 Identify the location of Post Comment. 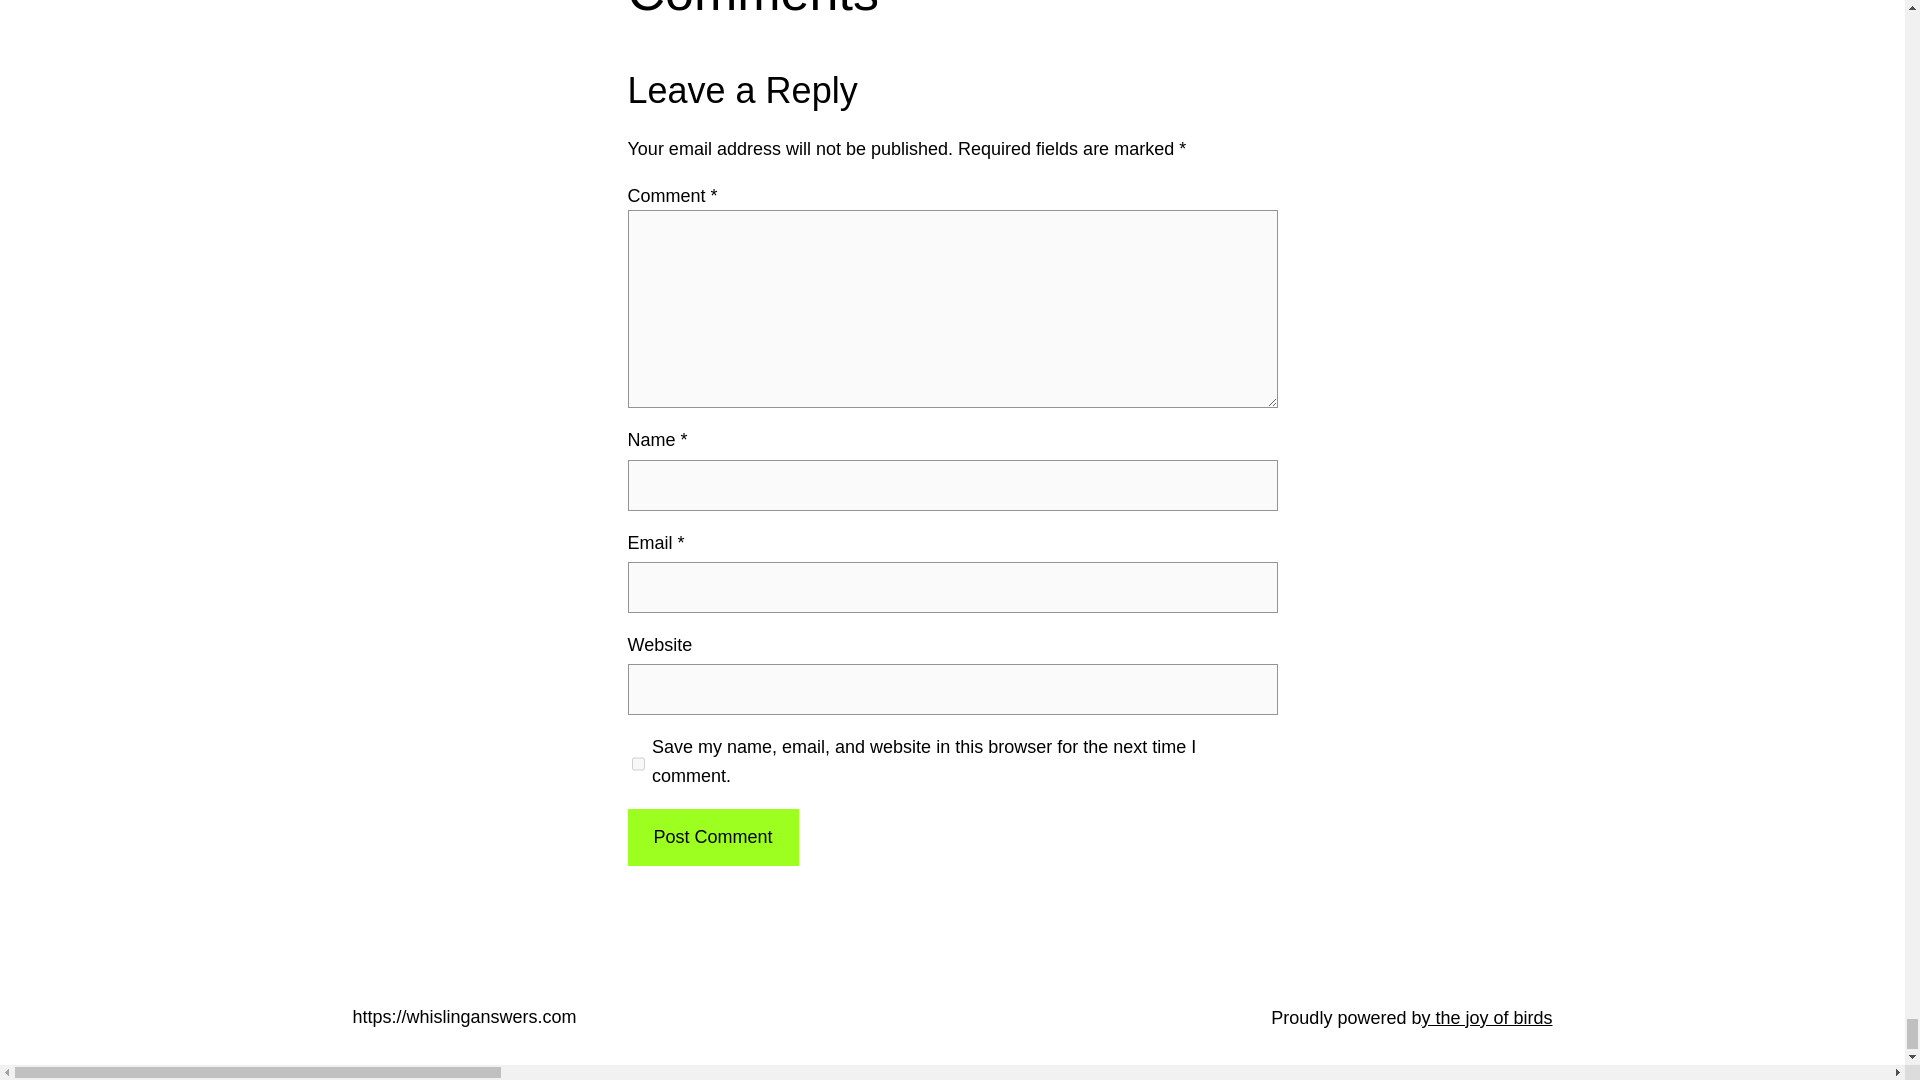
(712, 837).